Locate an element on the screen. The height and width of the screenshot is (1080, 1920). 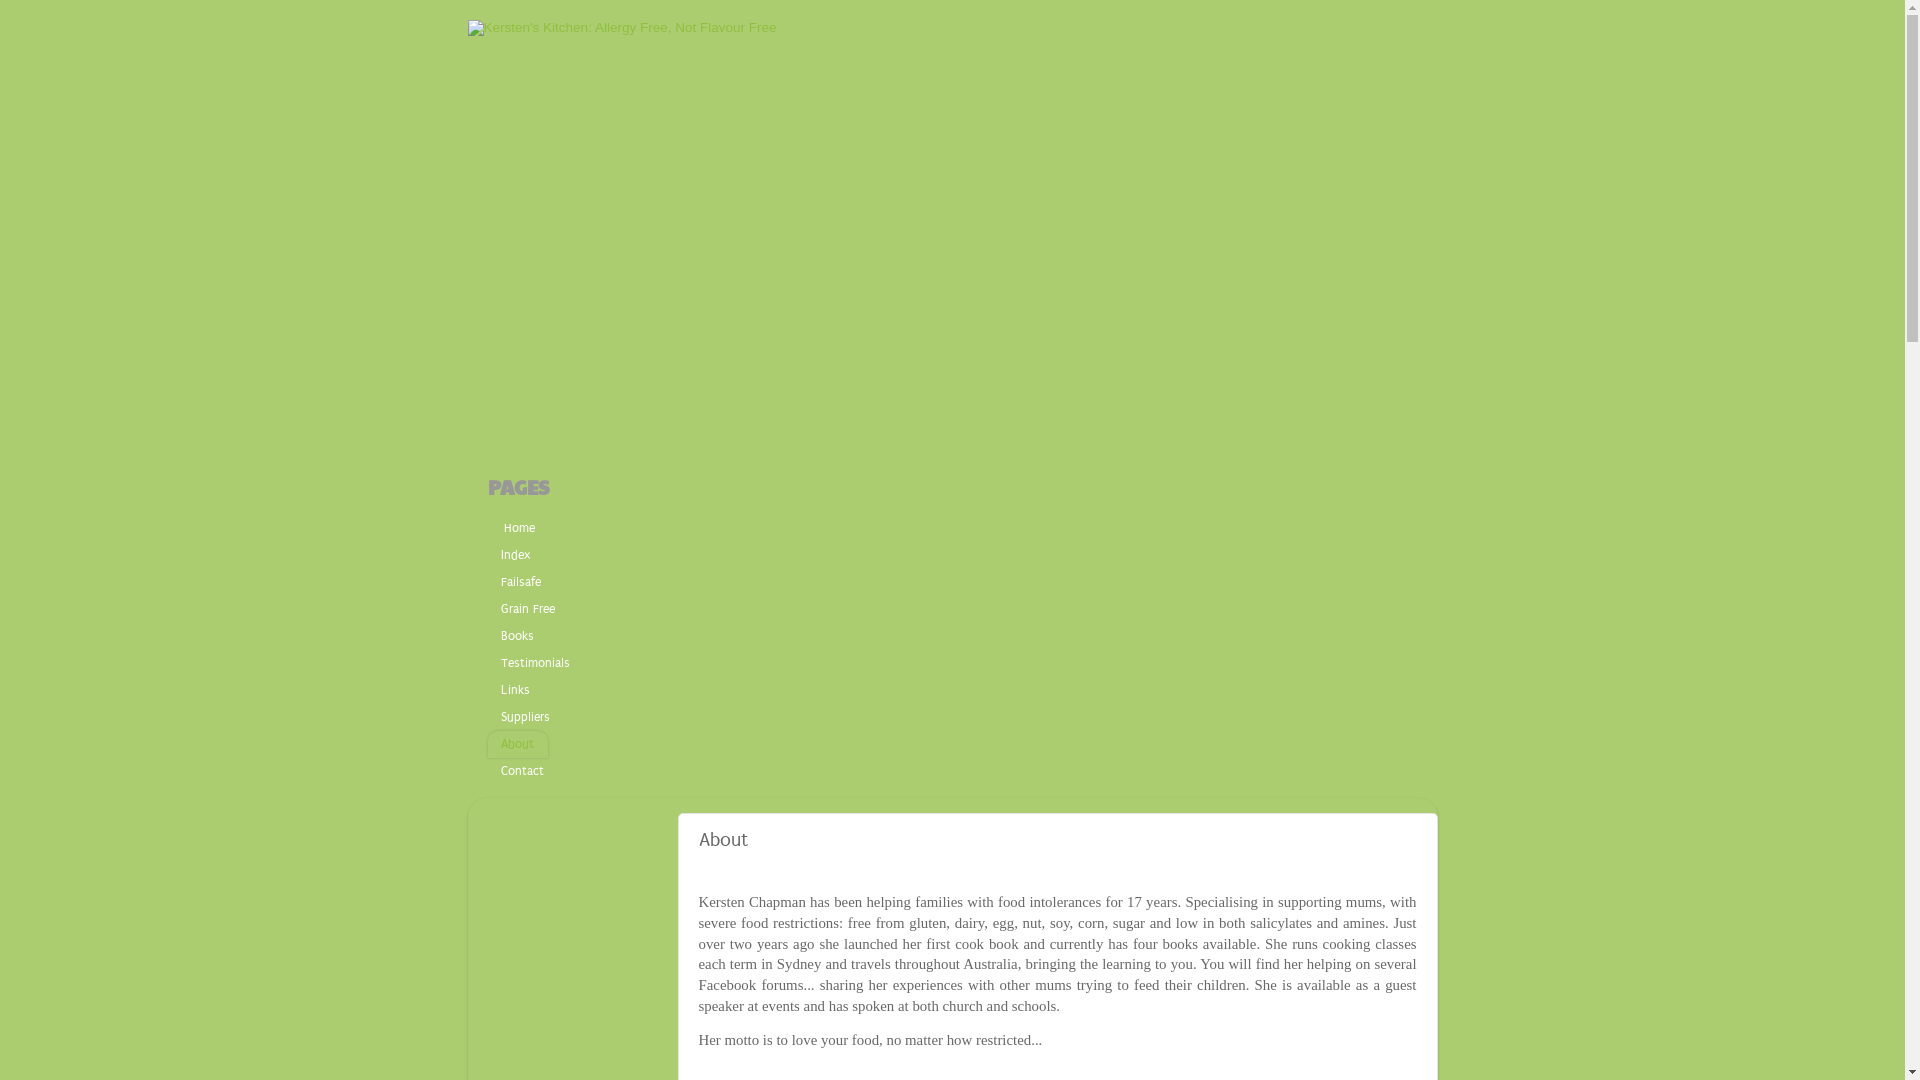
Contact is located at coordinates (523, 772).